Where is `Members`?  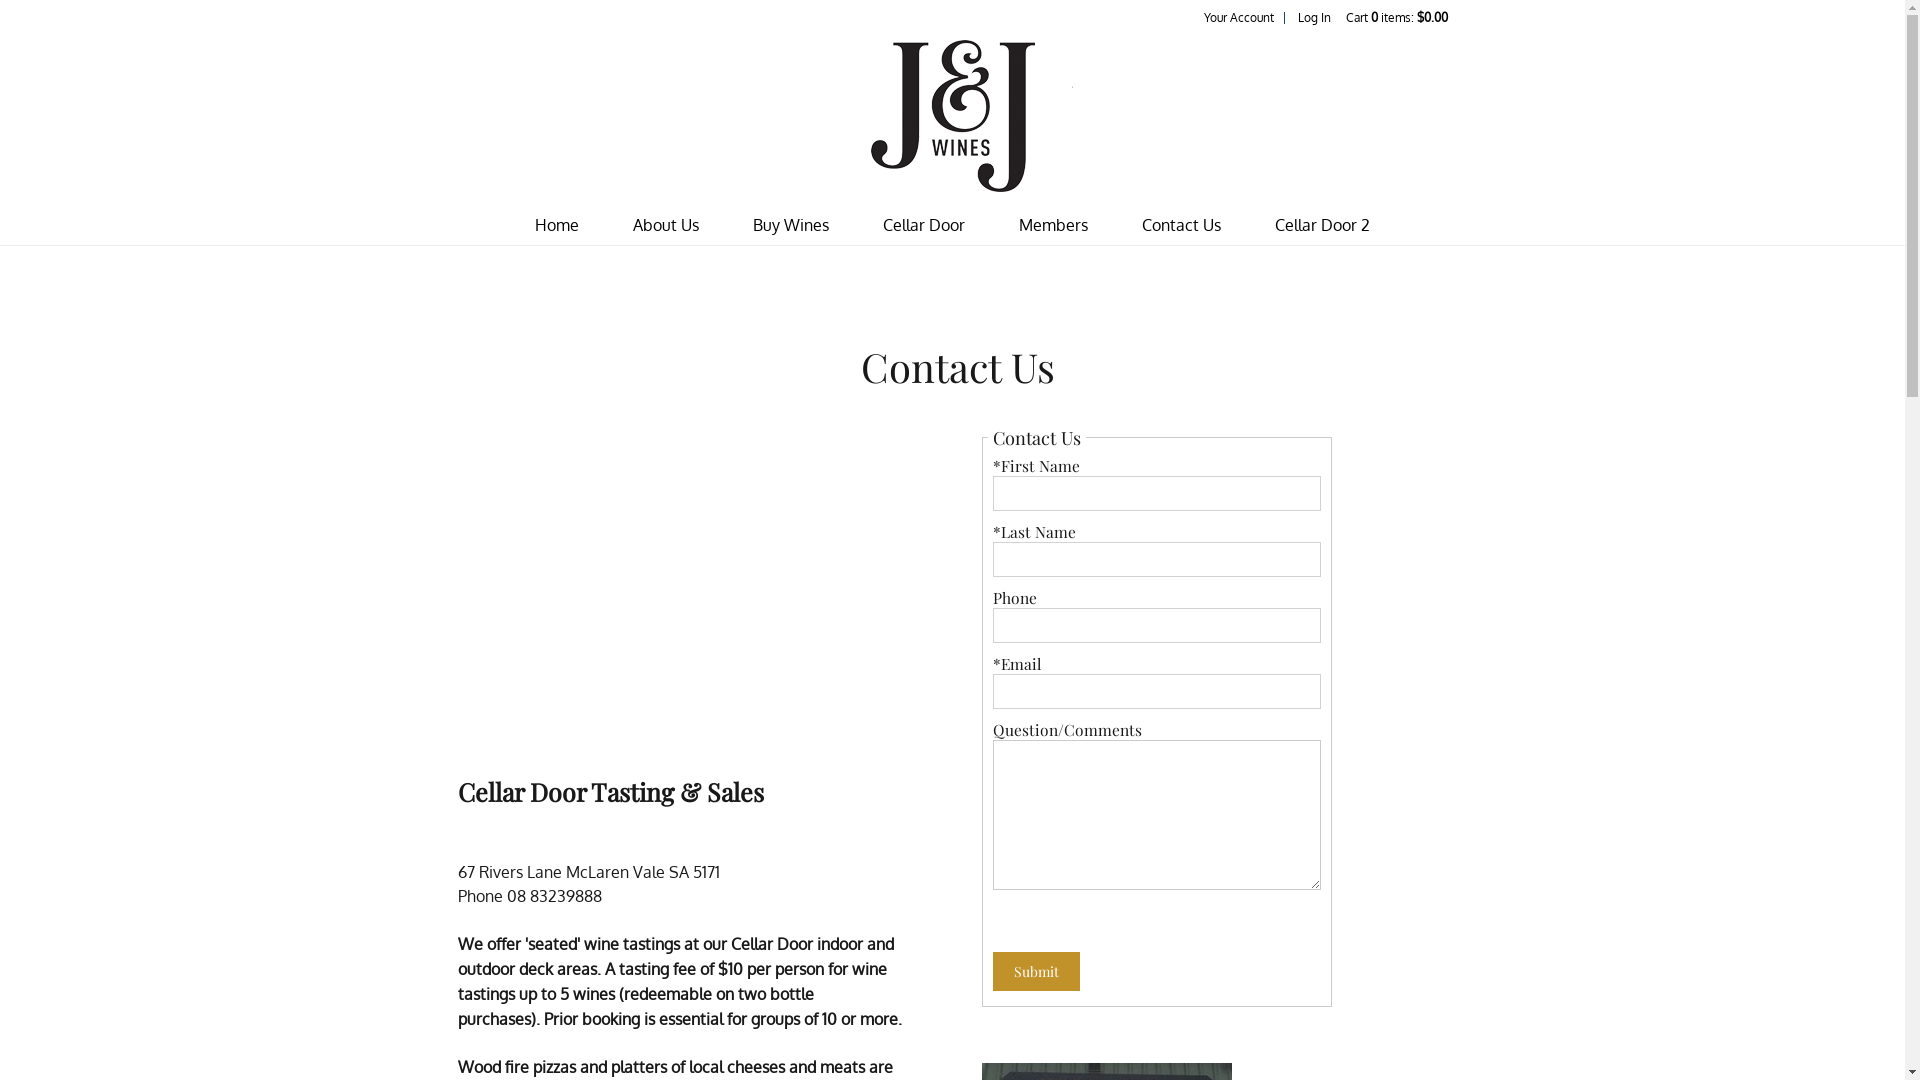
Members is located at coordinates (1054, 226).